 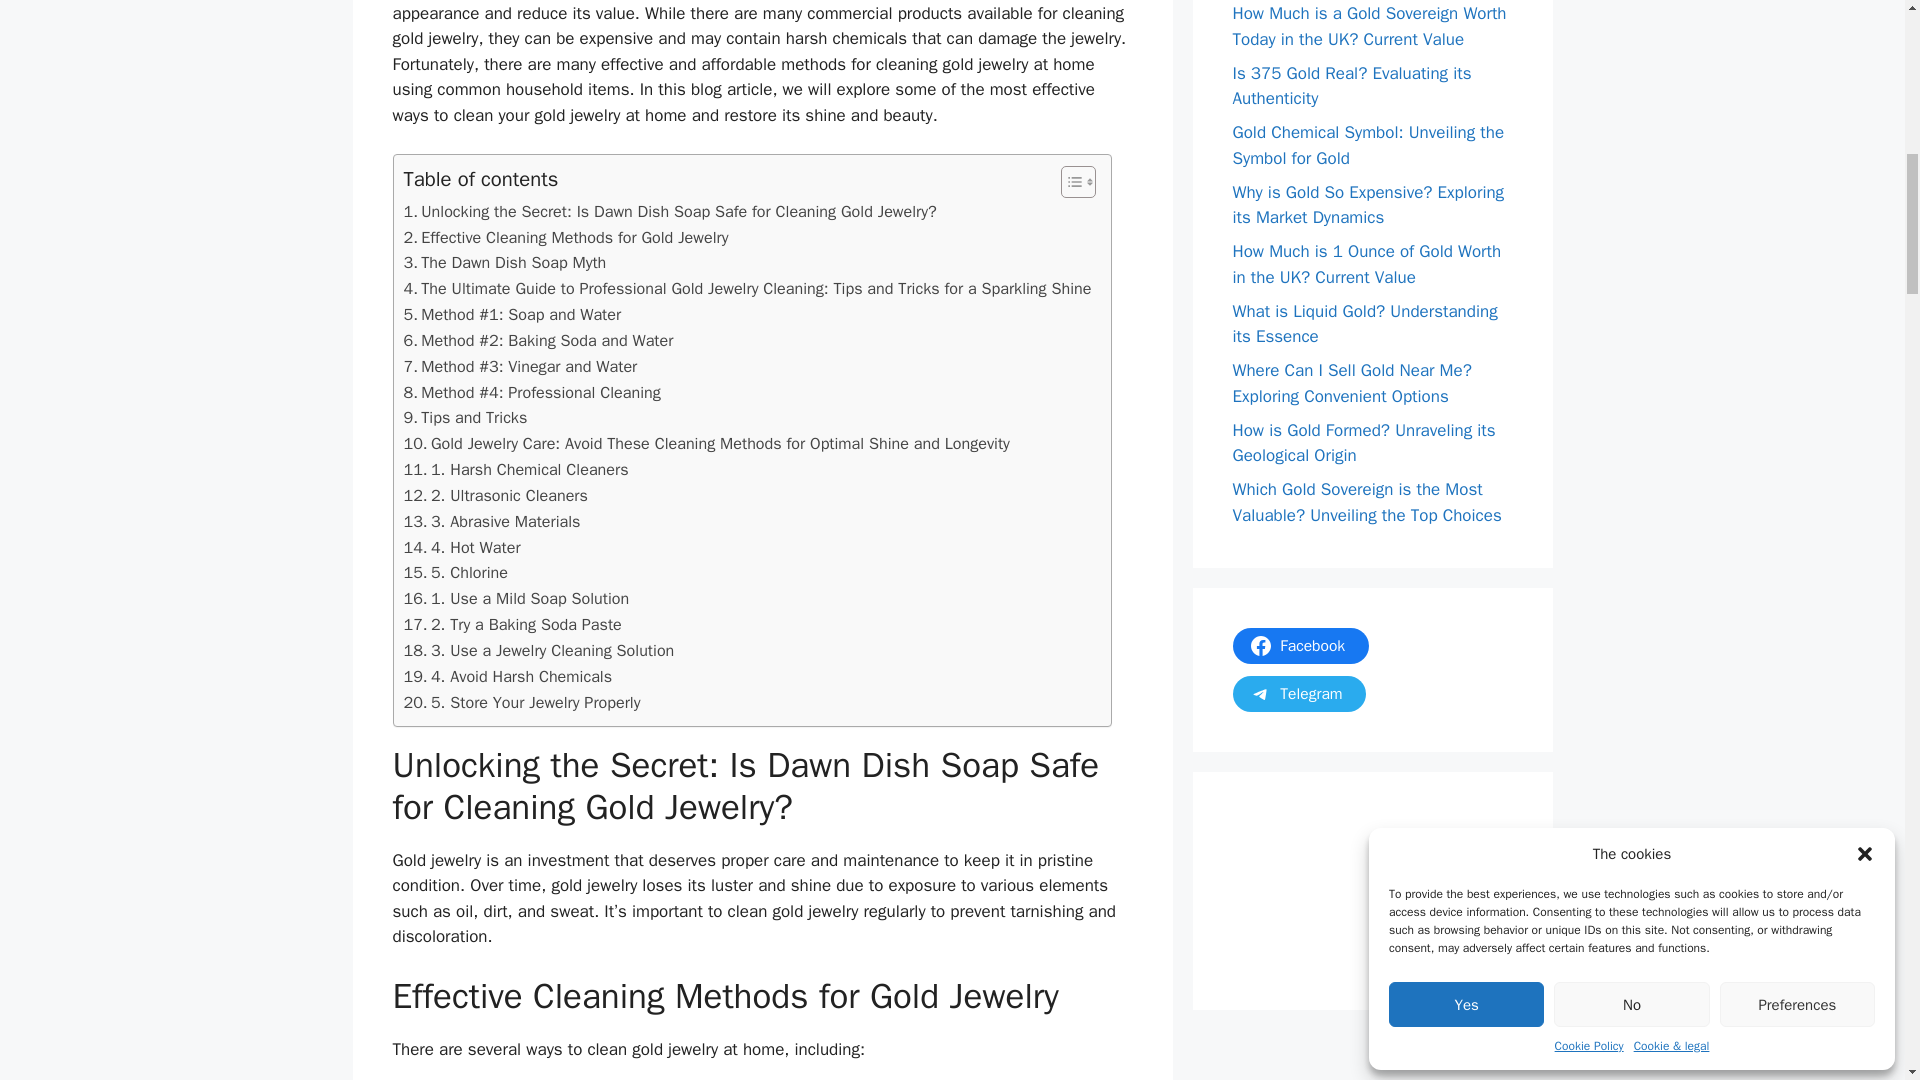 I want to click on Effective Cleaning Methods for Gold Jewelry, so click(x=566, y=237).